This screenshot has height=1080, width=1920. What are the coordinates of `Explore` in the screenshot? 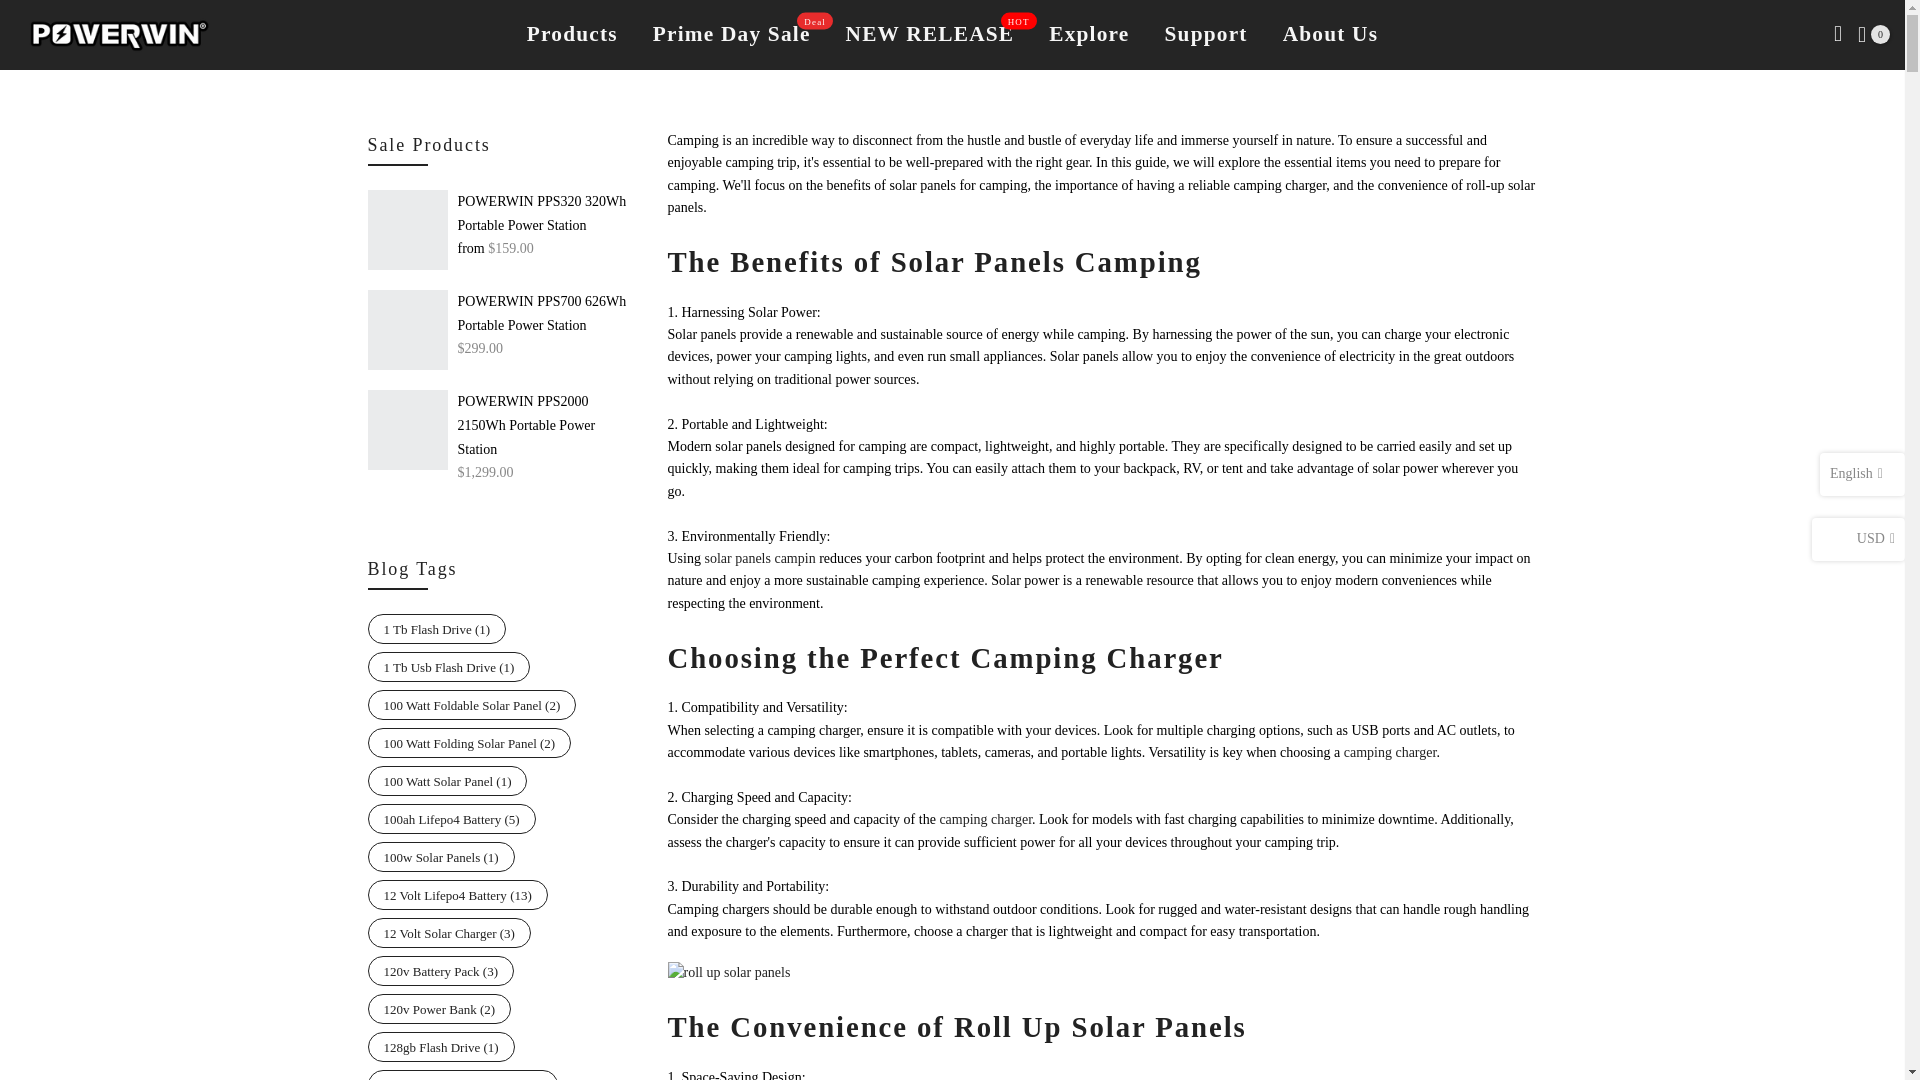 It's located at (548, 426).